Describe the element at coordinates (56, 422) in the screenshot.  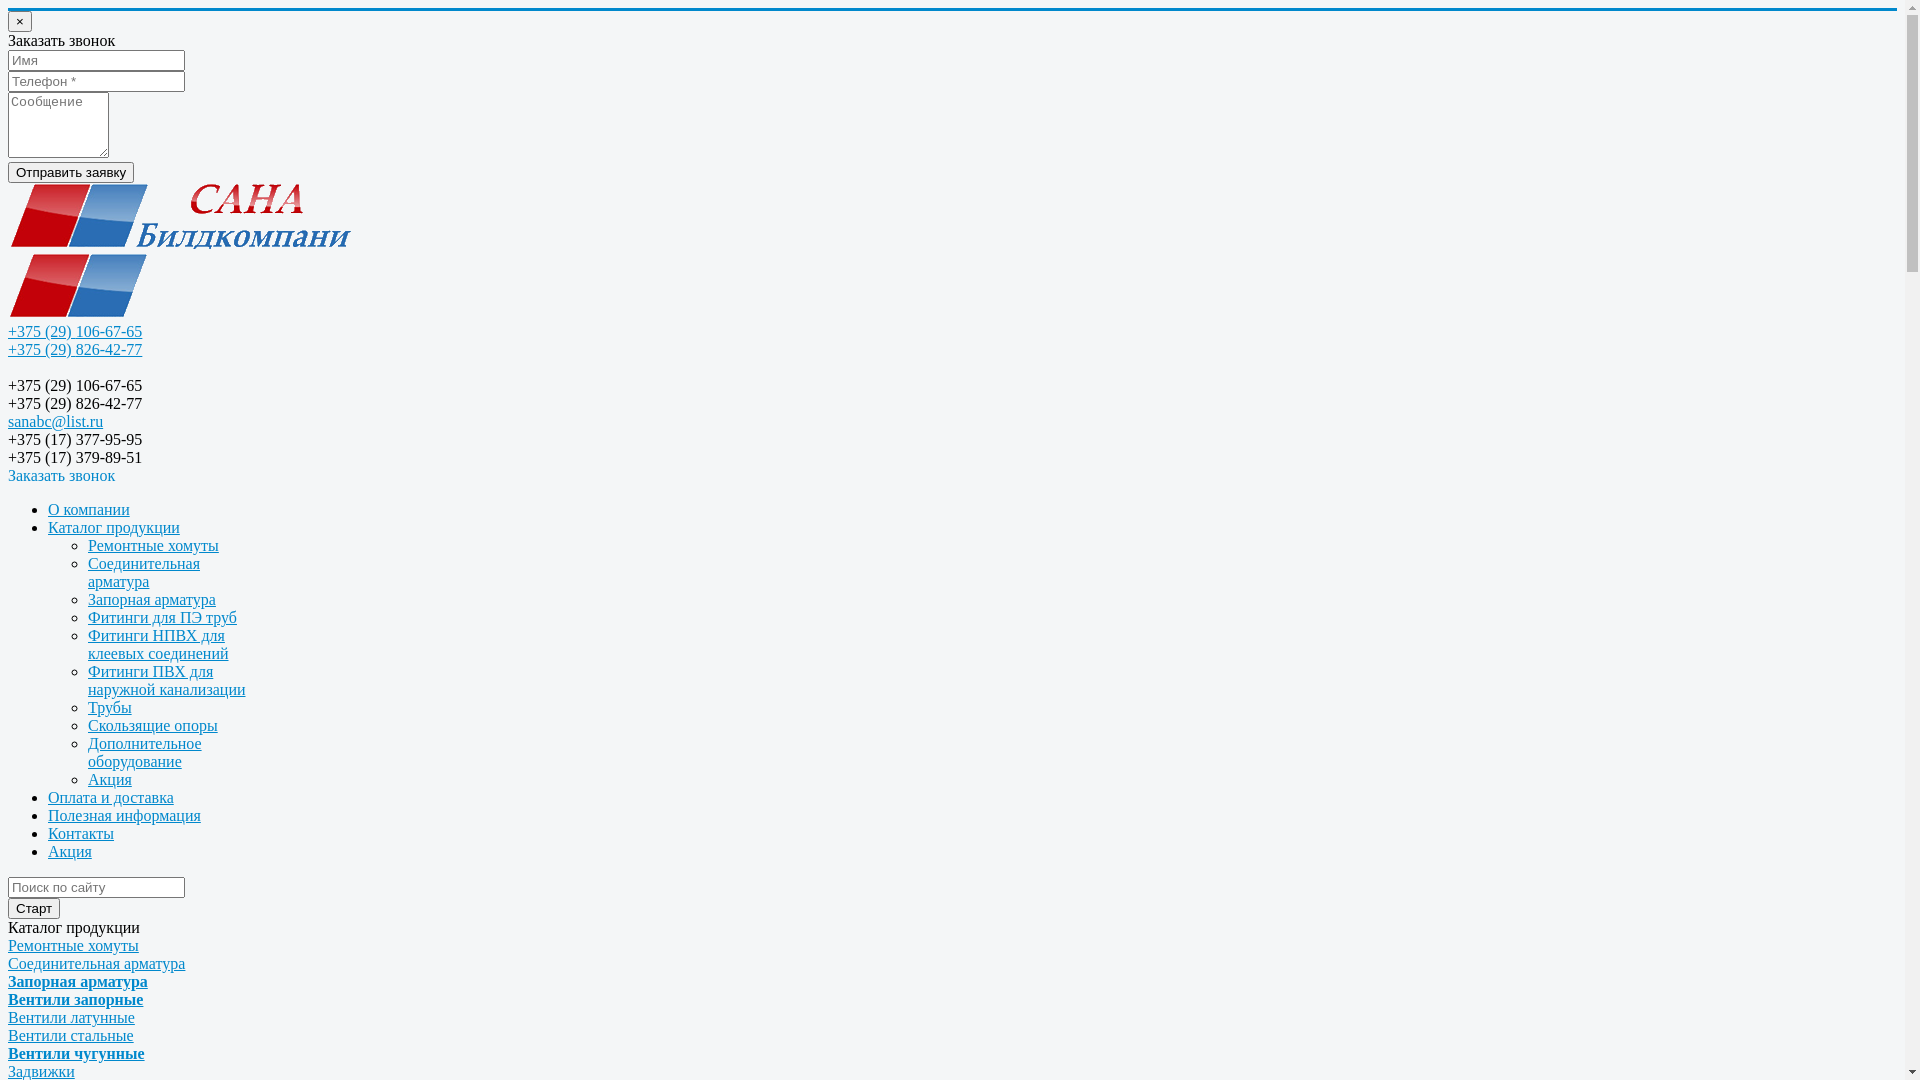
I see `sanabc@list.ru` at that location.